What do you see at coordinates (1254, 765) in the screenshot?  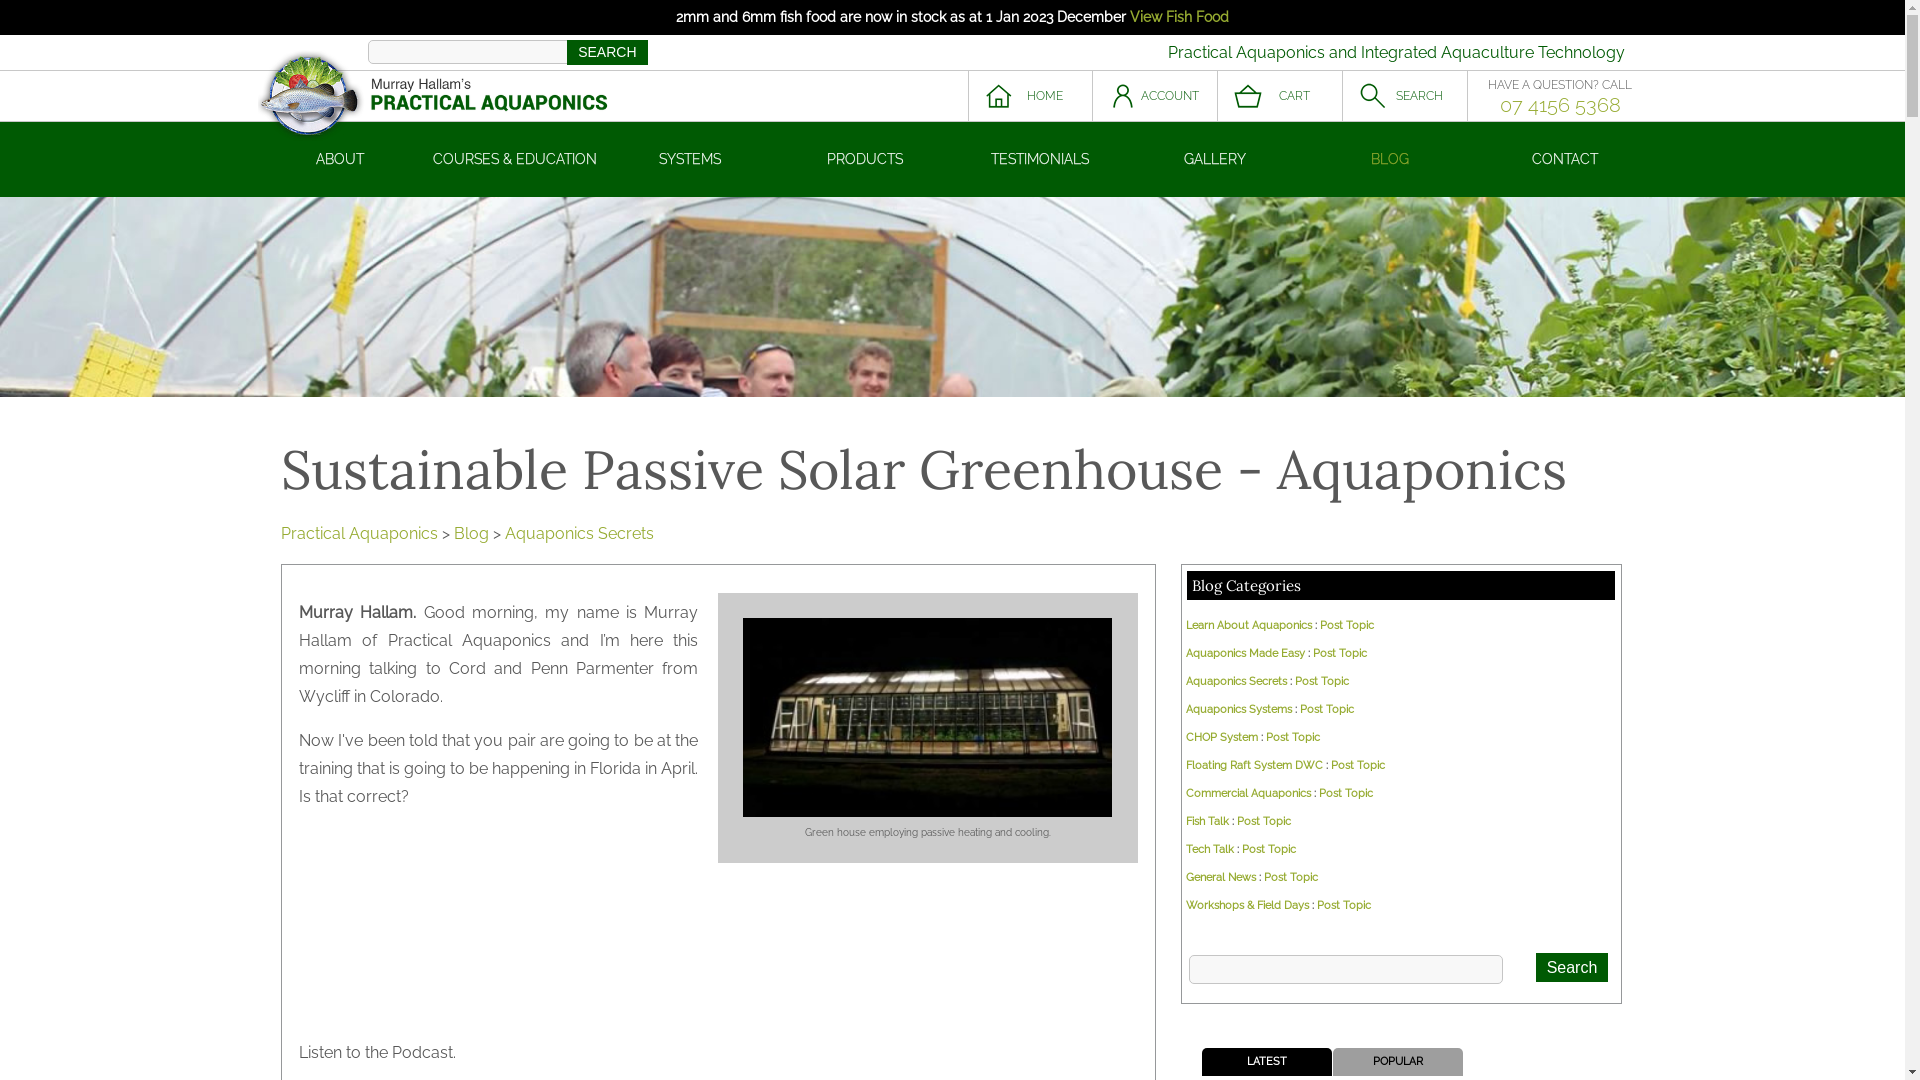 I see `Floating Raft System DWC` at bounding box center [1254, 765].